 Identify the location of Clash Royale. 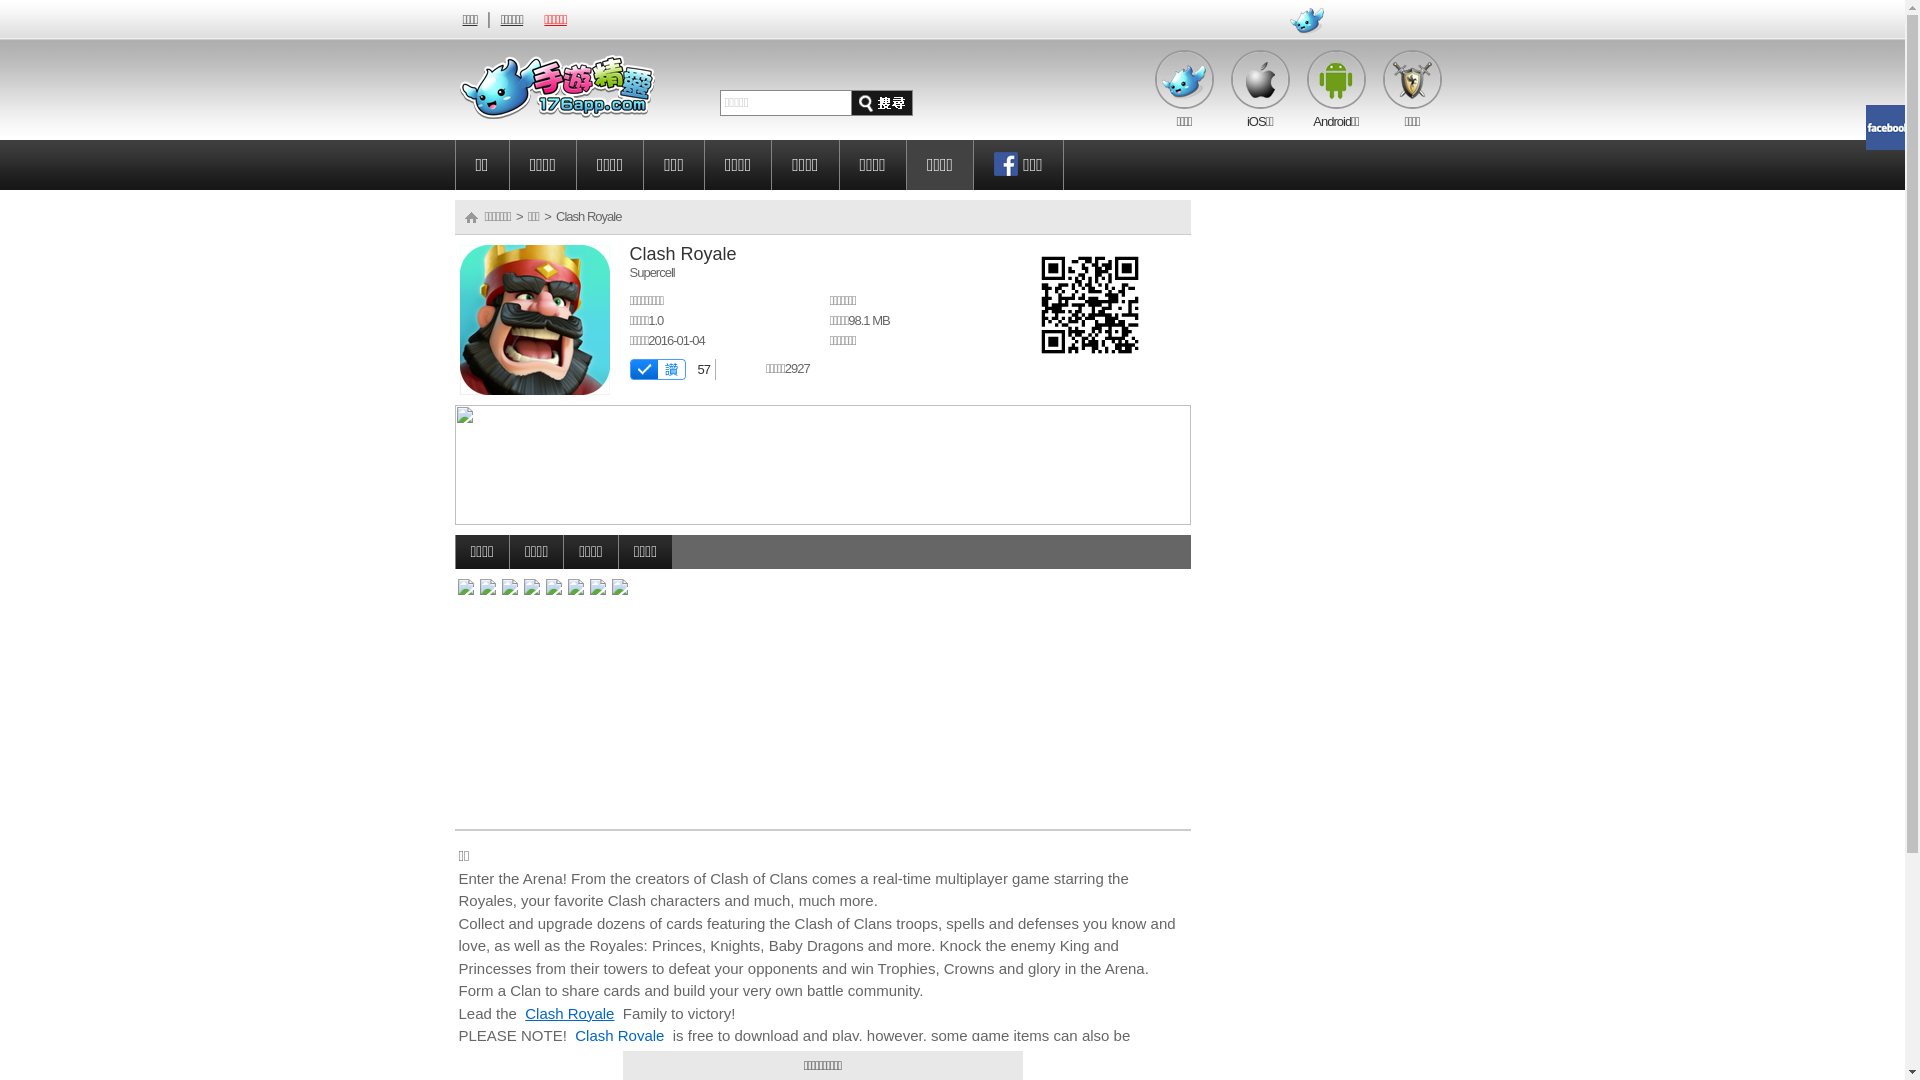
(620, 1036).